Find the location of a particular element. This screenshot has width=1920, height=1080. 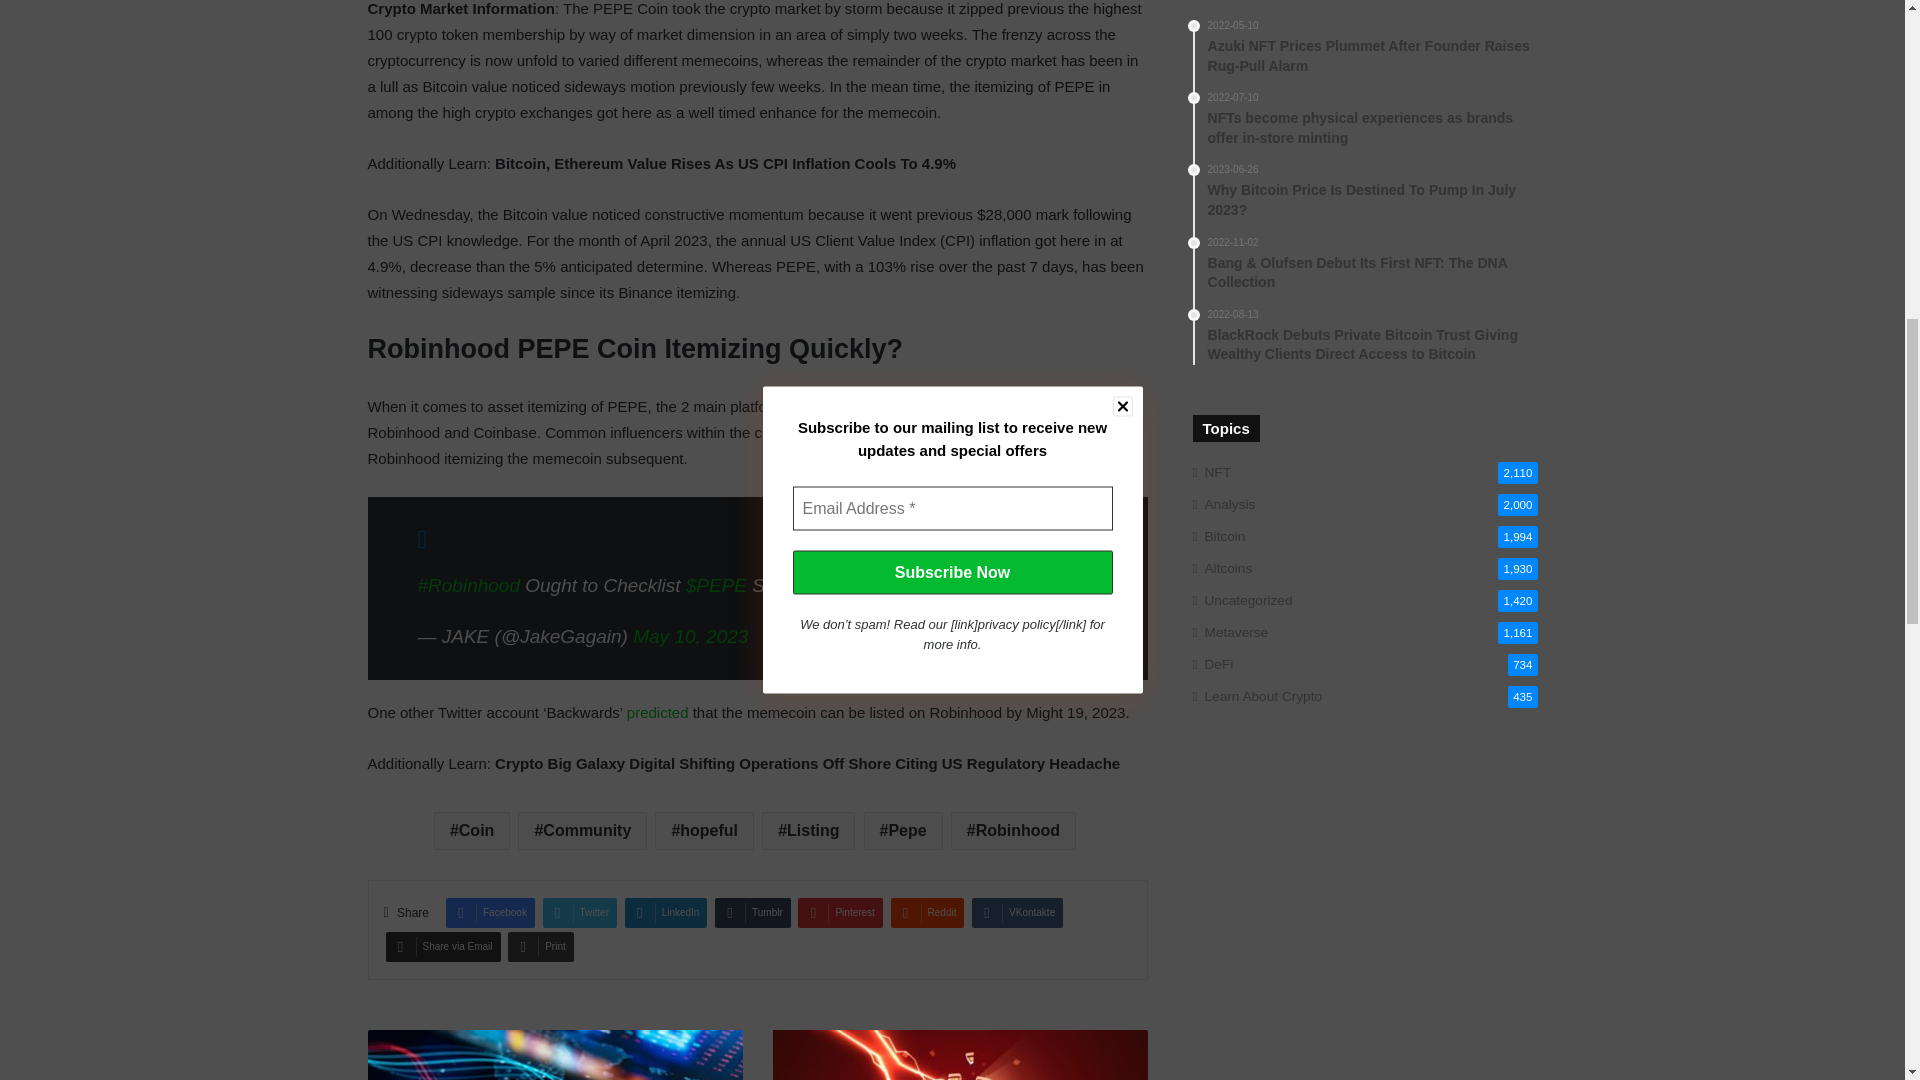

predicted is located at coordinates (658, 712).